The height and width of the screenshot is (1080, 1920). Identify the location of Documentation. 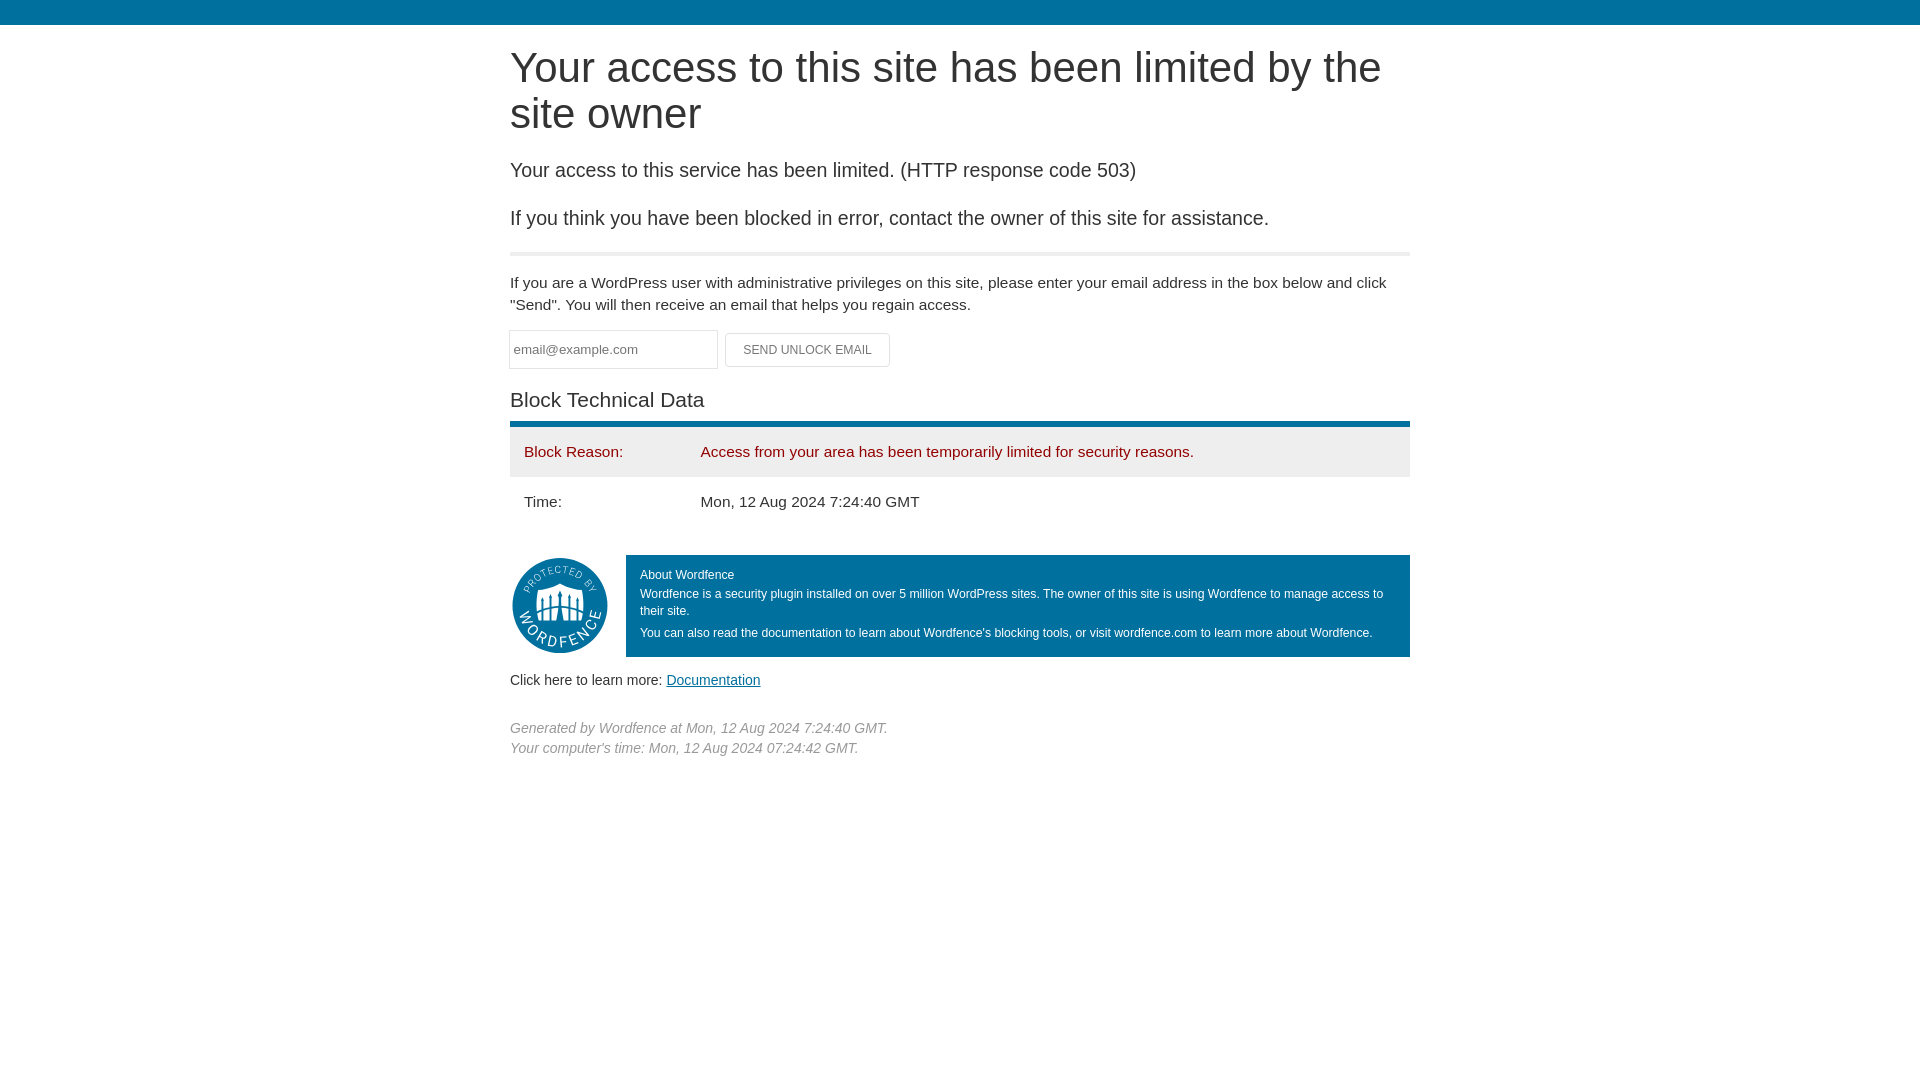
(713, 679).